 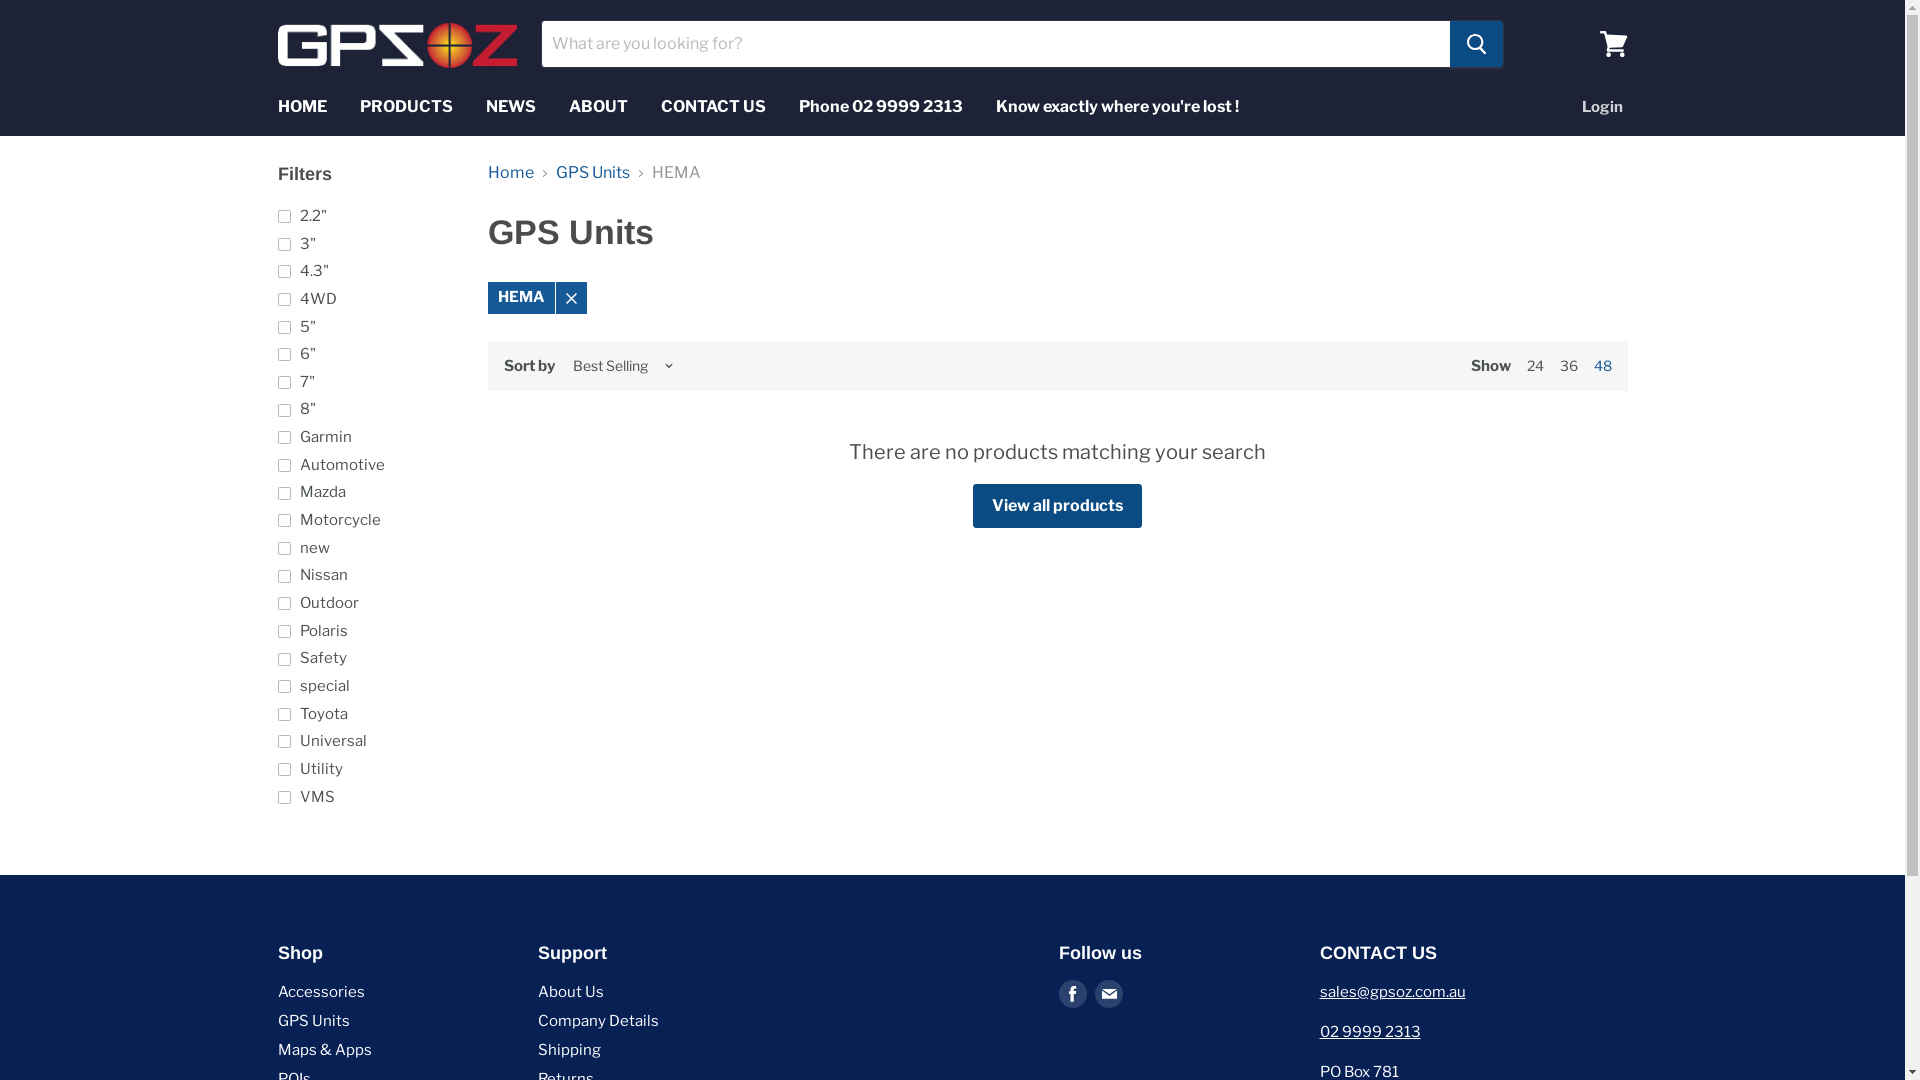 I want to click on Polaris, so click(x=368, y=631).